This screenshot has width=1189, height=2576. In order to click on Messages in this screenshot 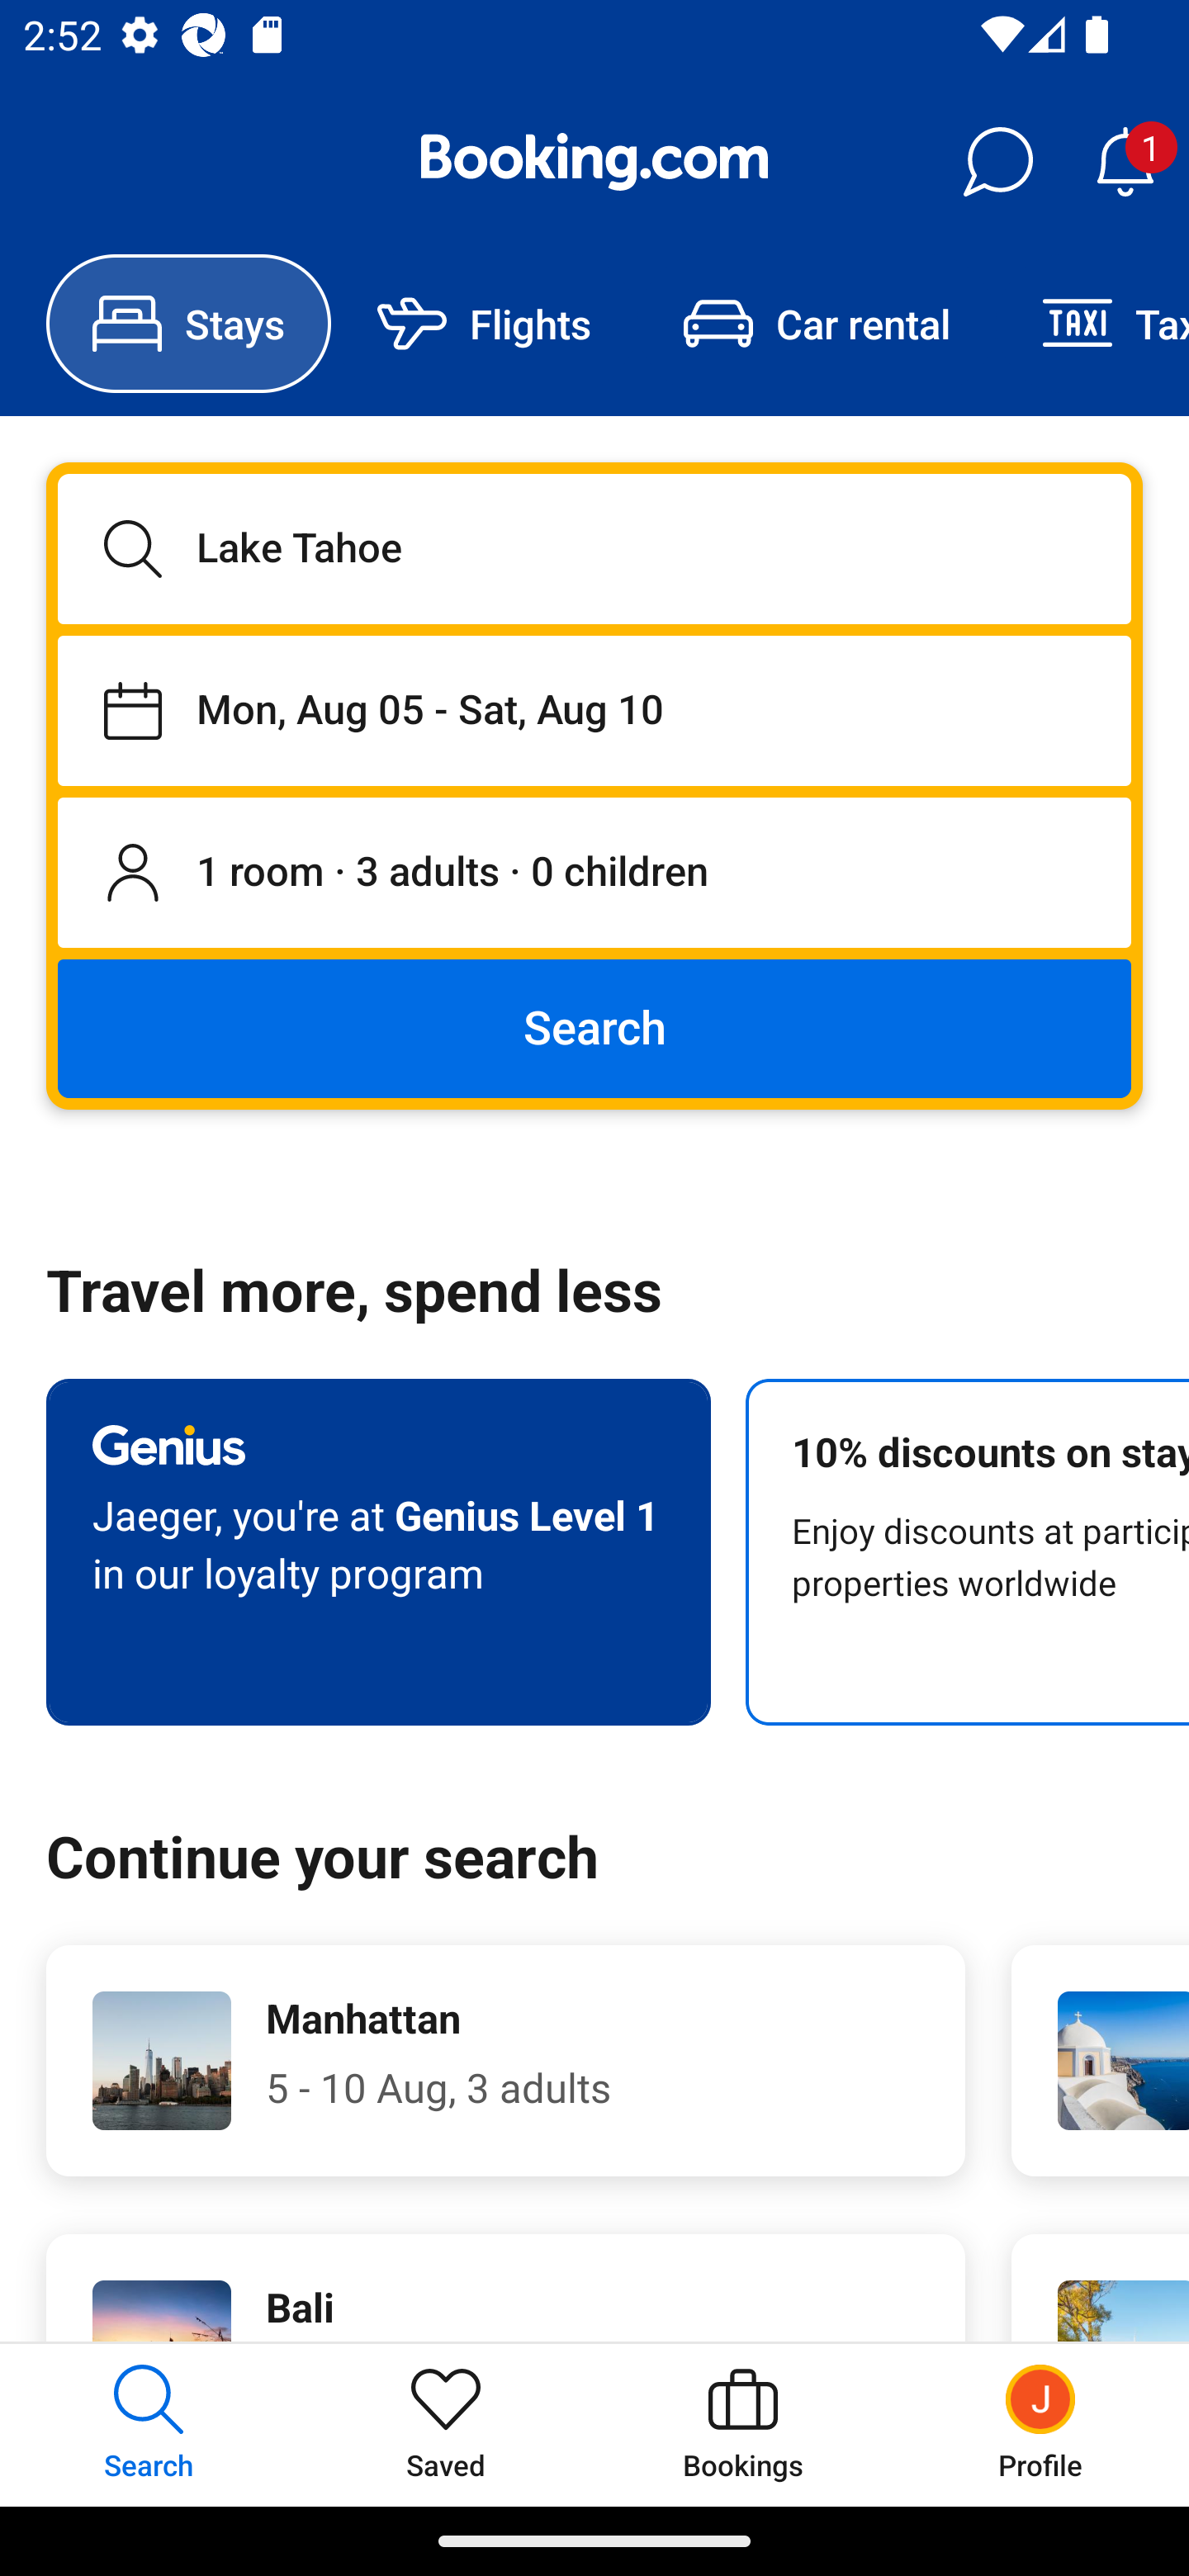, I will do `click(997, 162)`.